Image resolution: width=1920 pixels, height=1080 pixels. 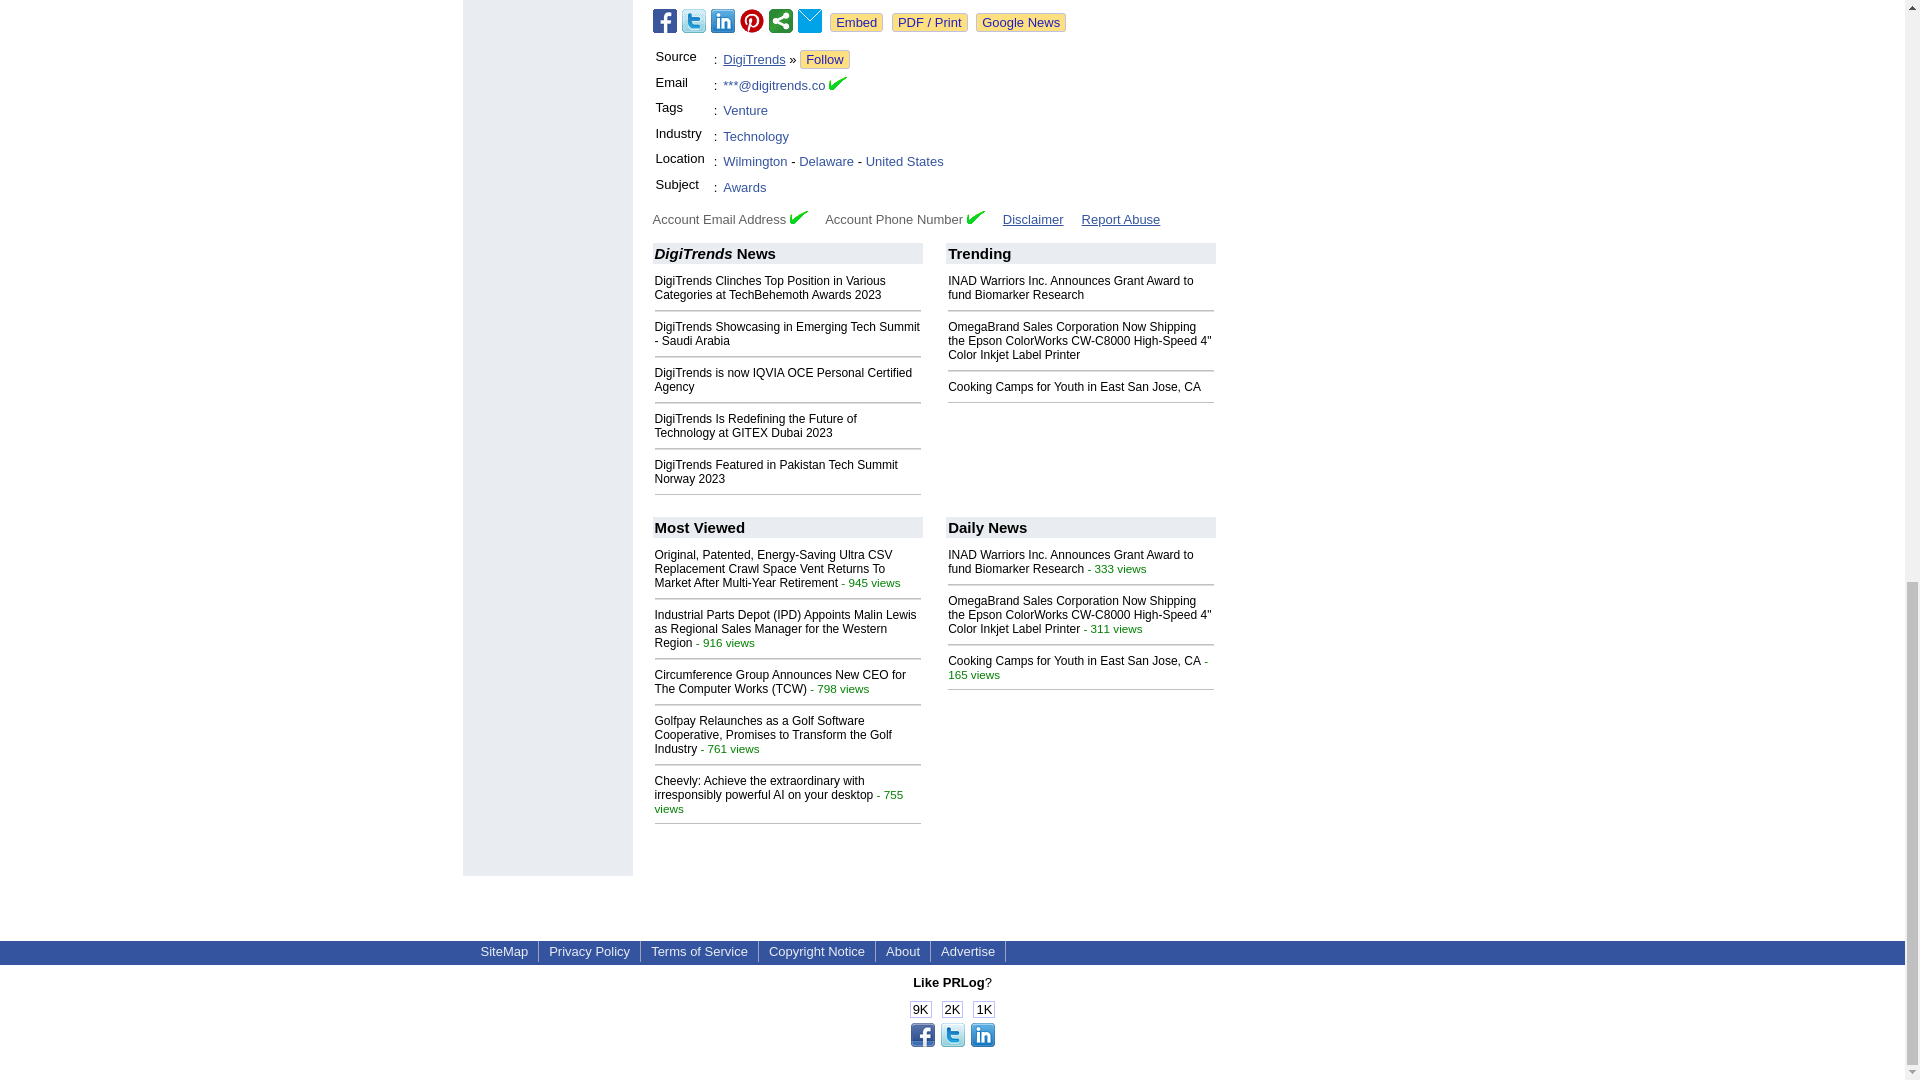 I want to click on Verified, so click(x=798, y=216).